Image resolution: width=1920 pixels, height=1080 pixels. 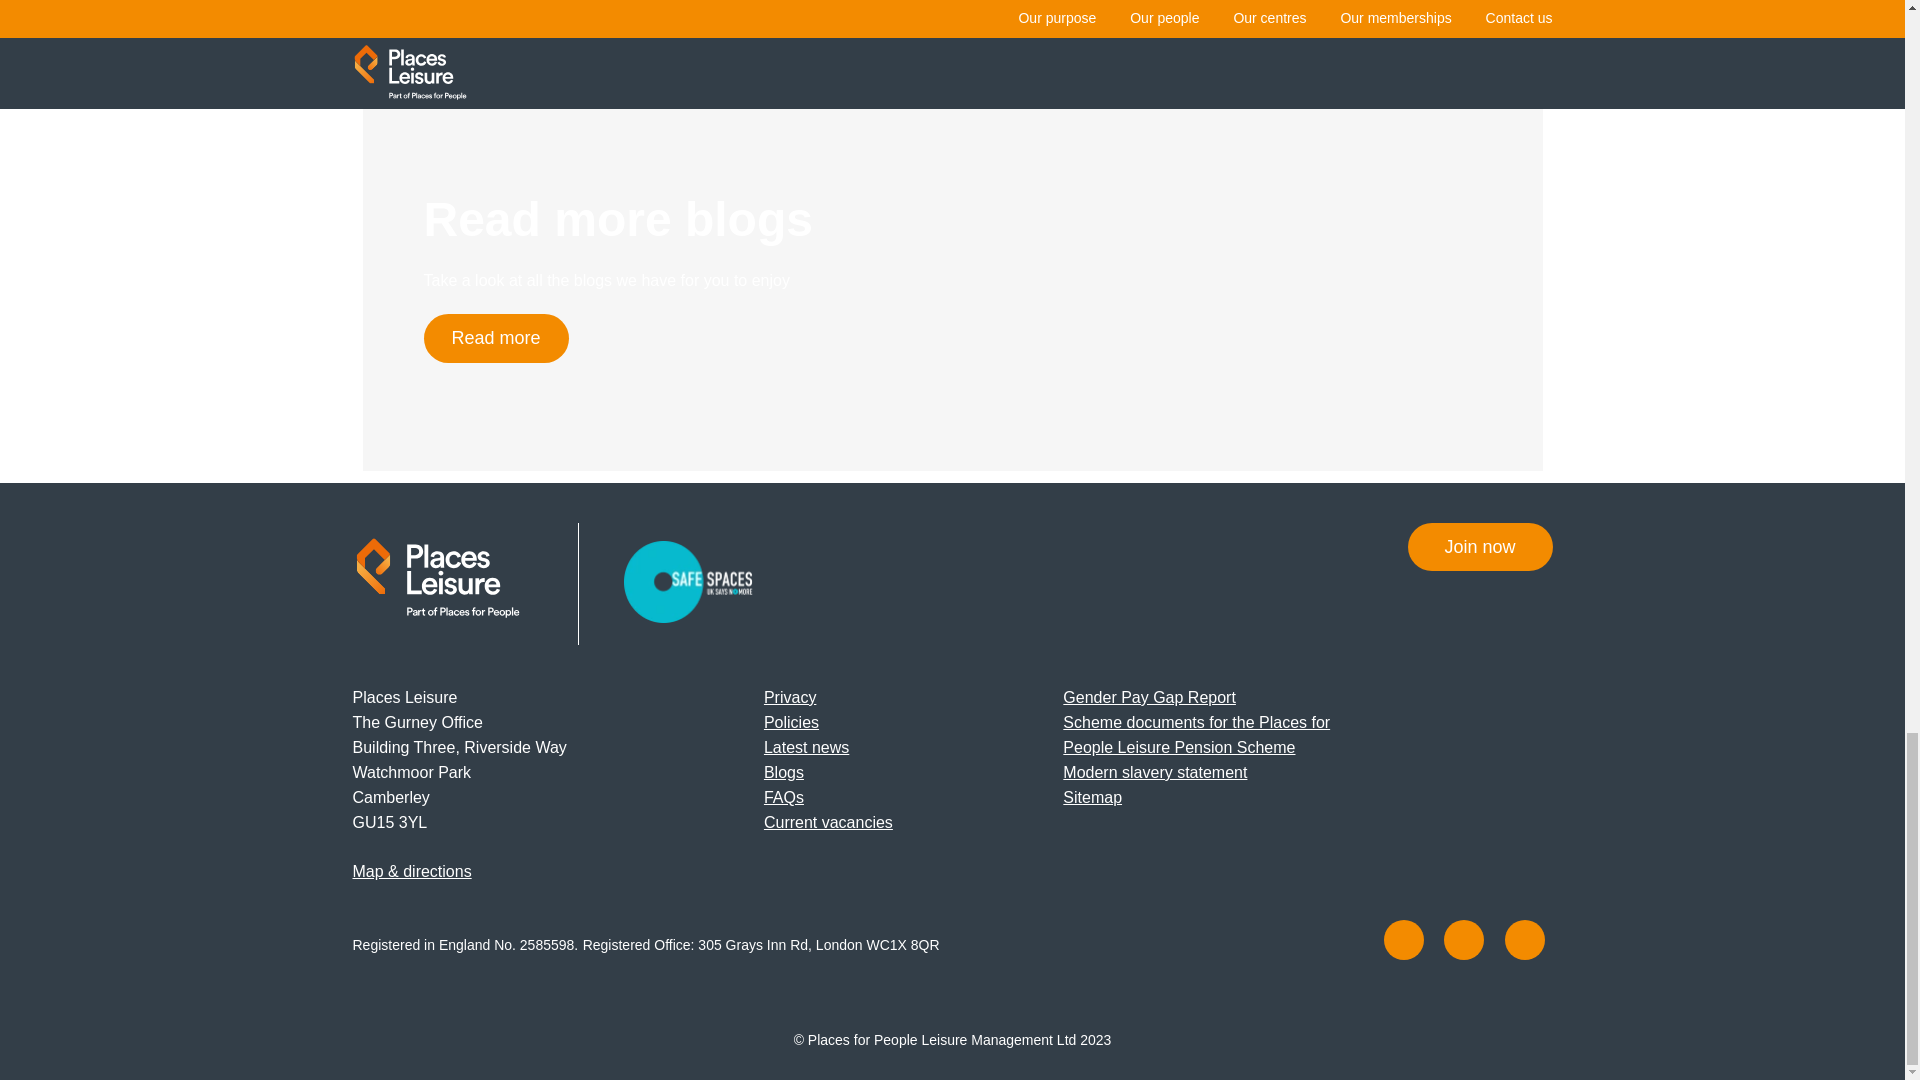 I want to click on Modern slavery statement, so click(x=1154, y=772).